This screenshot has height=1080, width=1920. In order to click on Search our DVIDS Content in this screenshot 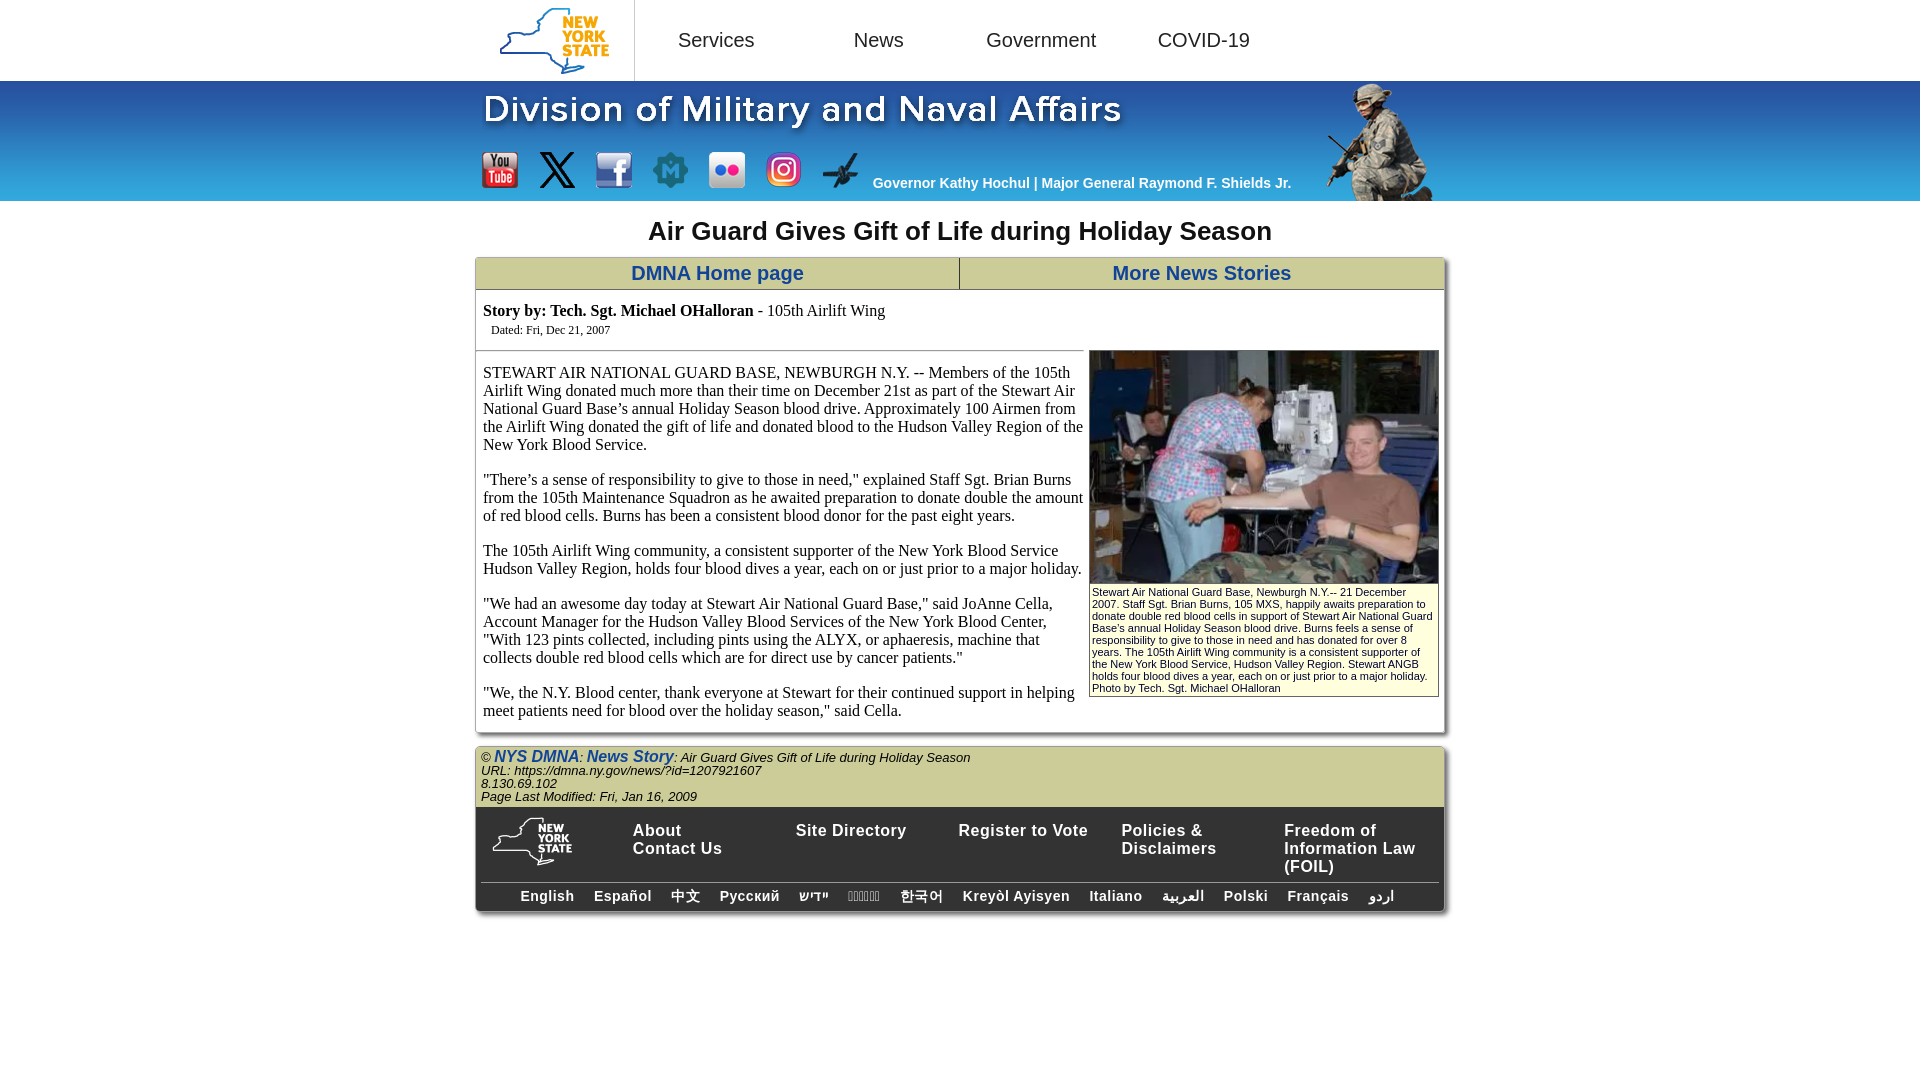, I will do `click(840, 170)`.